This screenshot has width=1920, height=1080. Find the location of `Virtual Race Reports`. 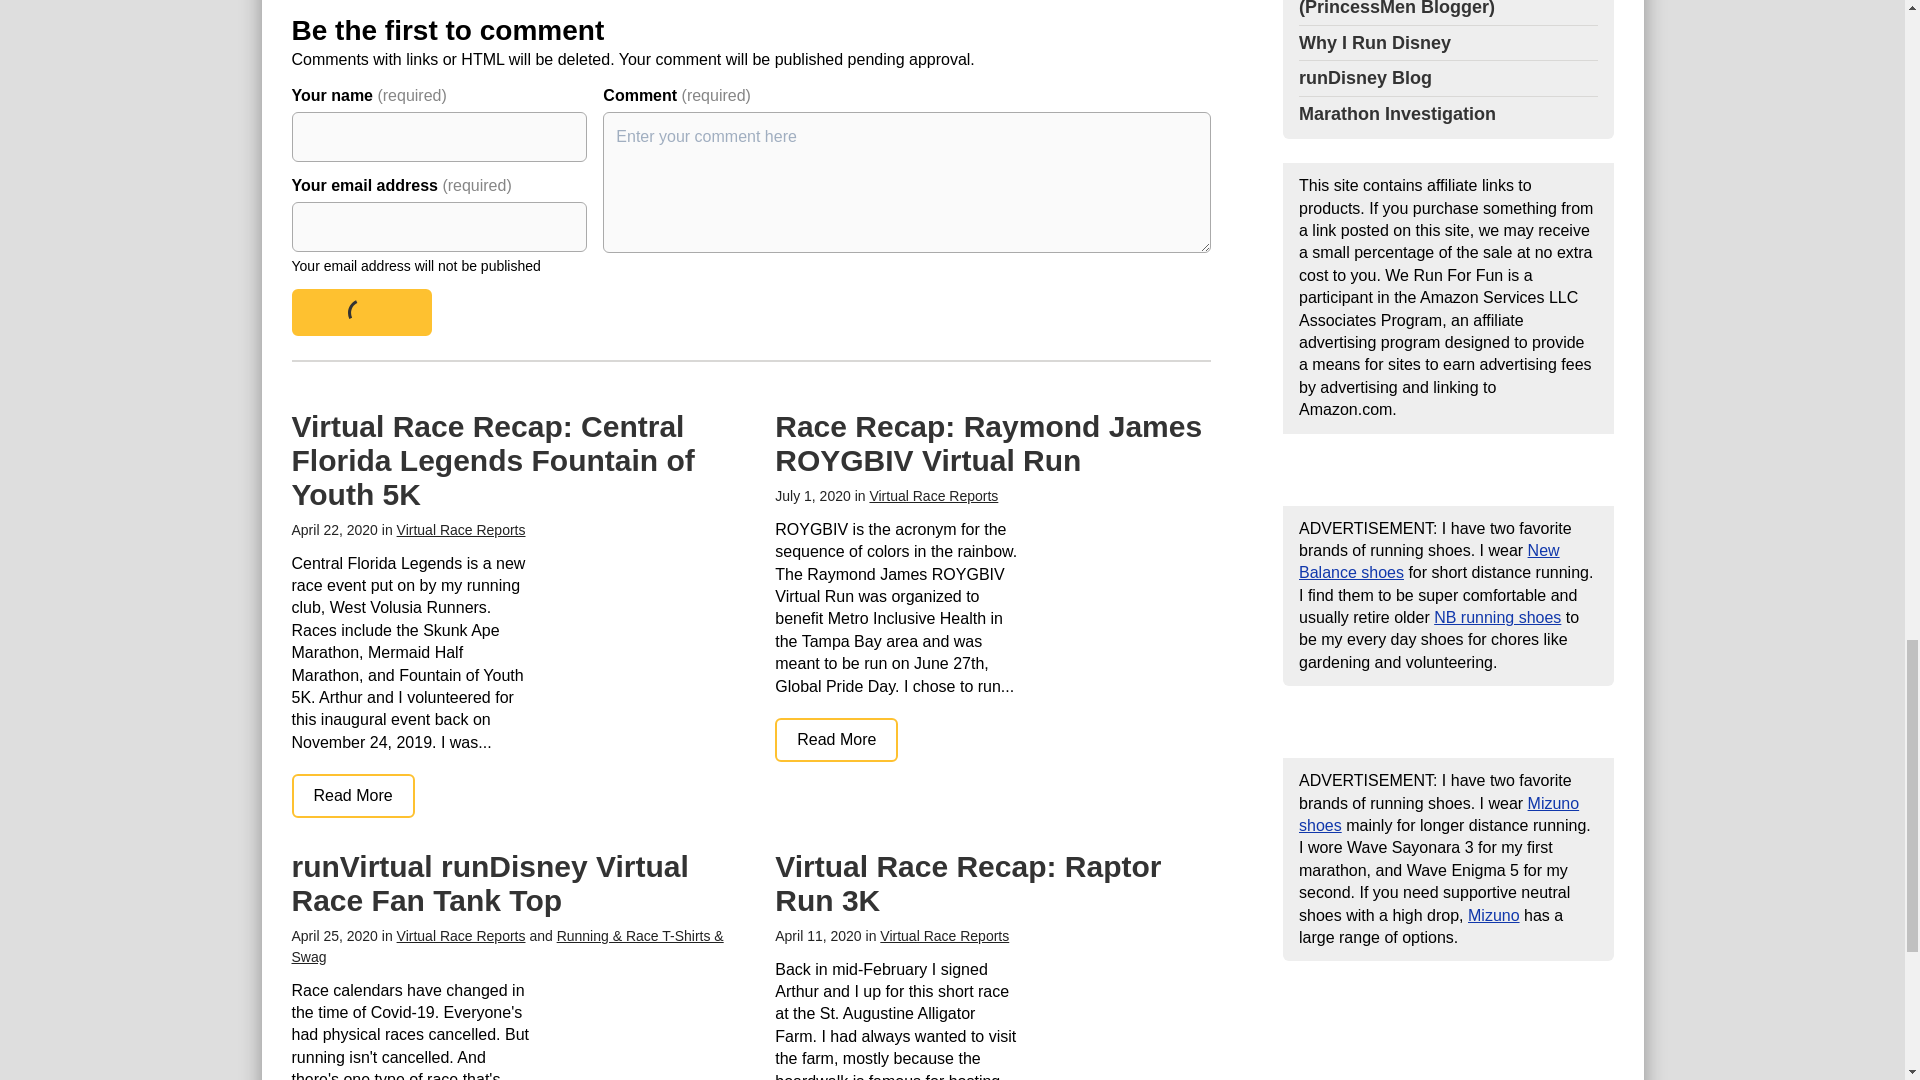

Virtual Race Reports is located at coordinates (462, 935).